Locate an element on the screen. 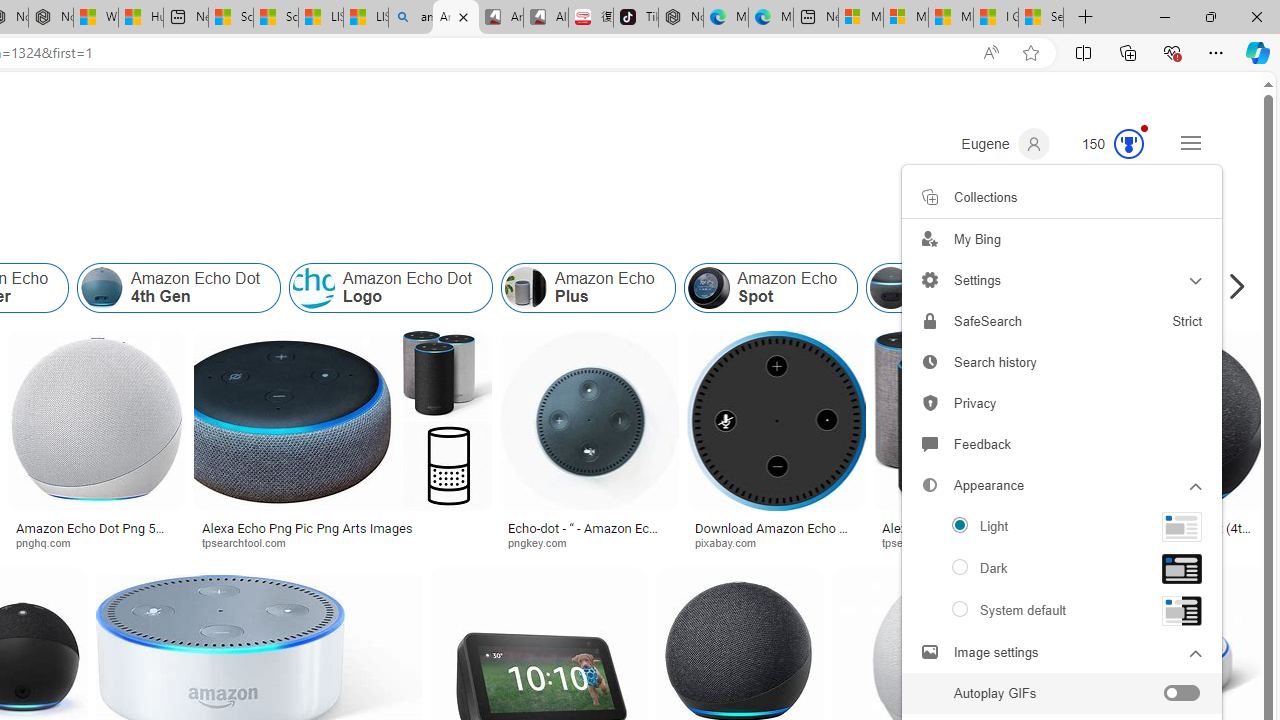 The image size is (1280, 720). Amazon Echo Spot is located at coordinates (770, 288).